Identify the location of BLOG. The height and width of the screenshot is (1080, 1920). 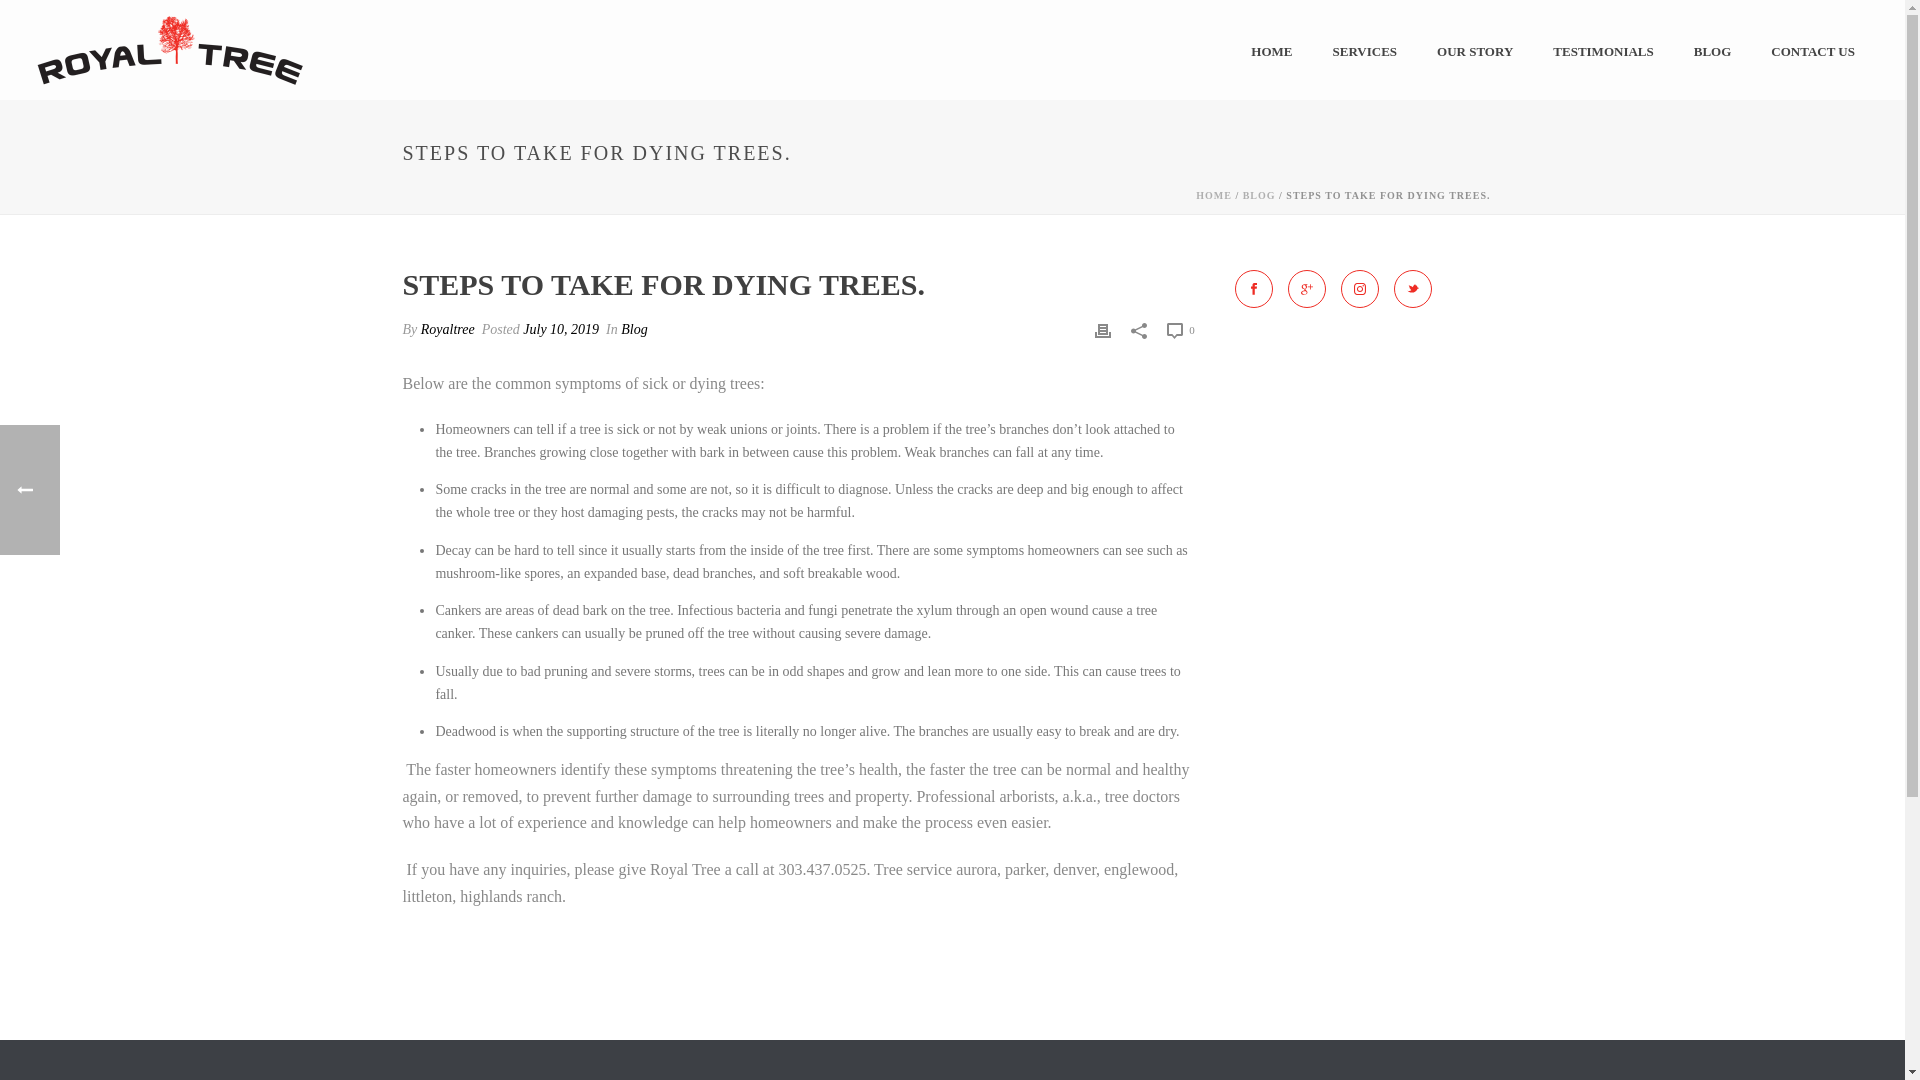
(1259, 195).